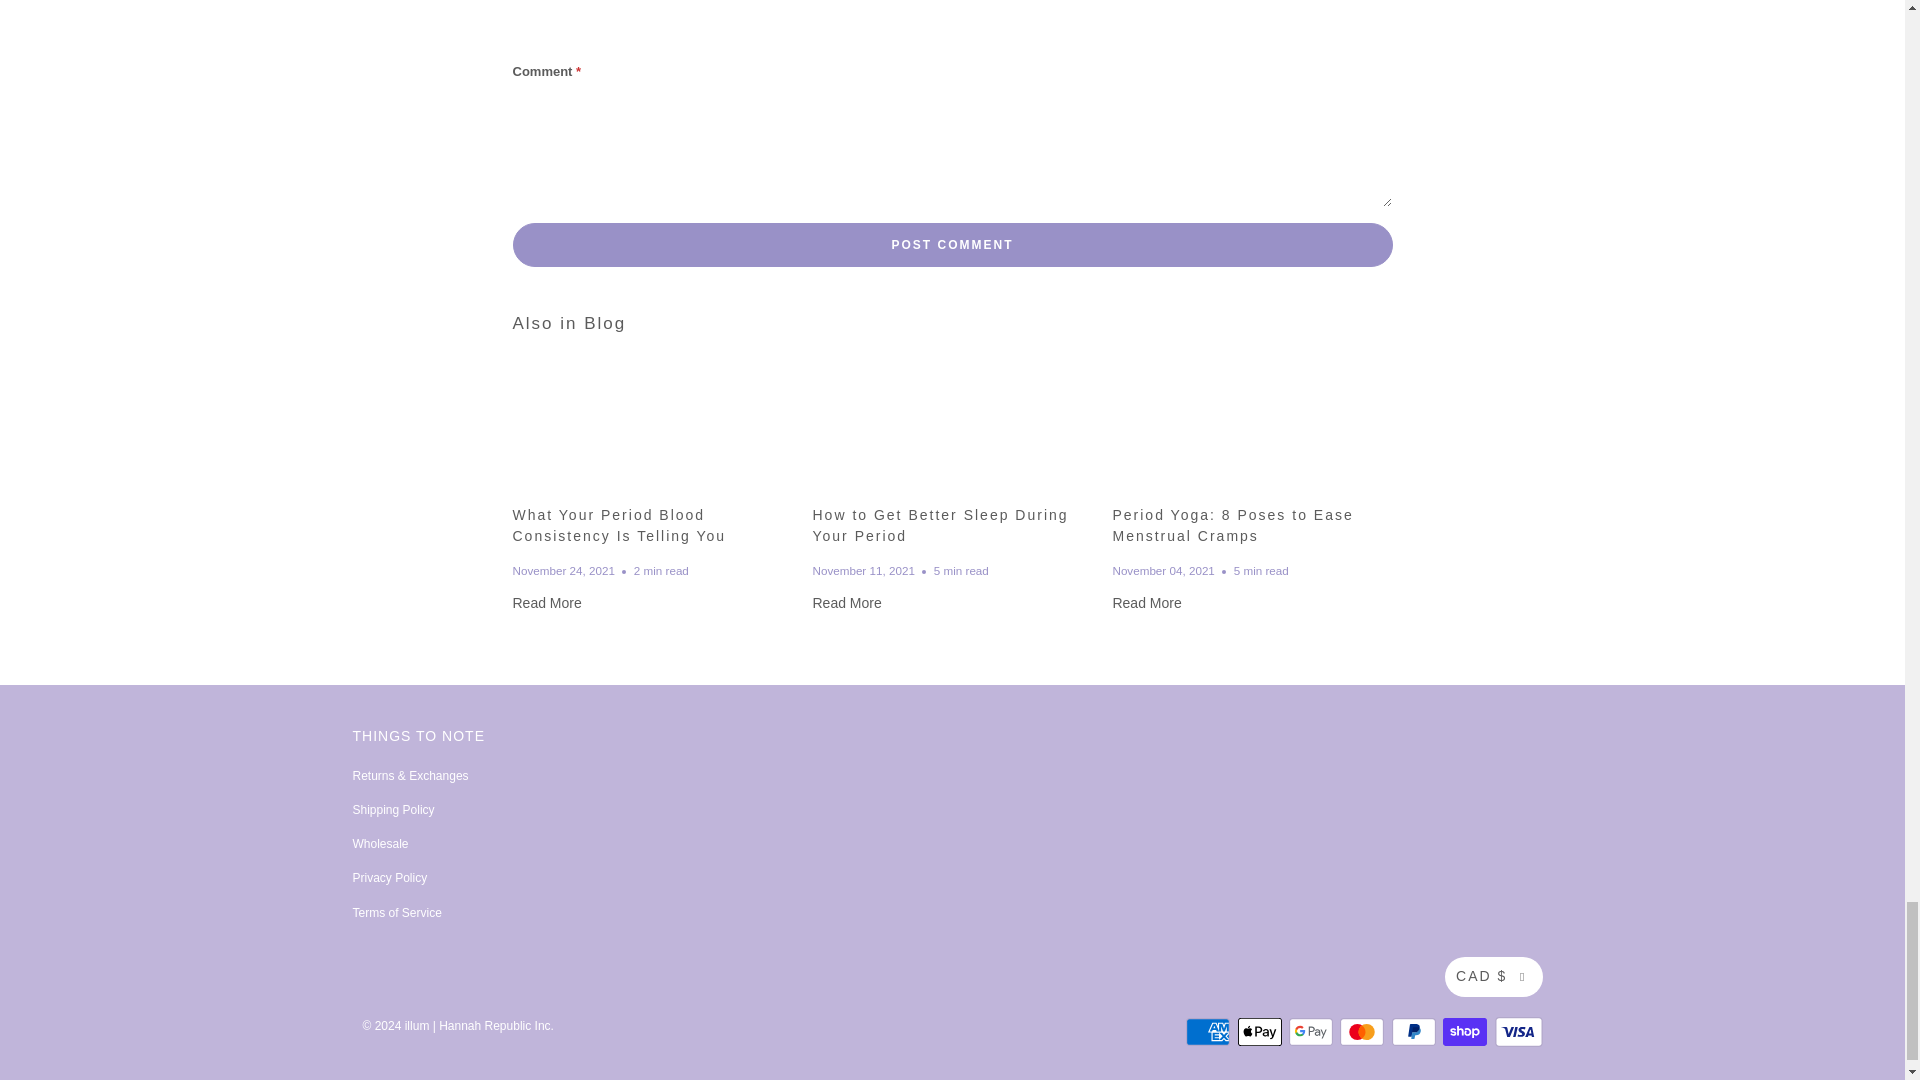 The image size is (1920, 1080). I want to click on What Your Period Blood Consistency Is Telling You, so click(546, 602).